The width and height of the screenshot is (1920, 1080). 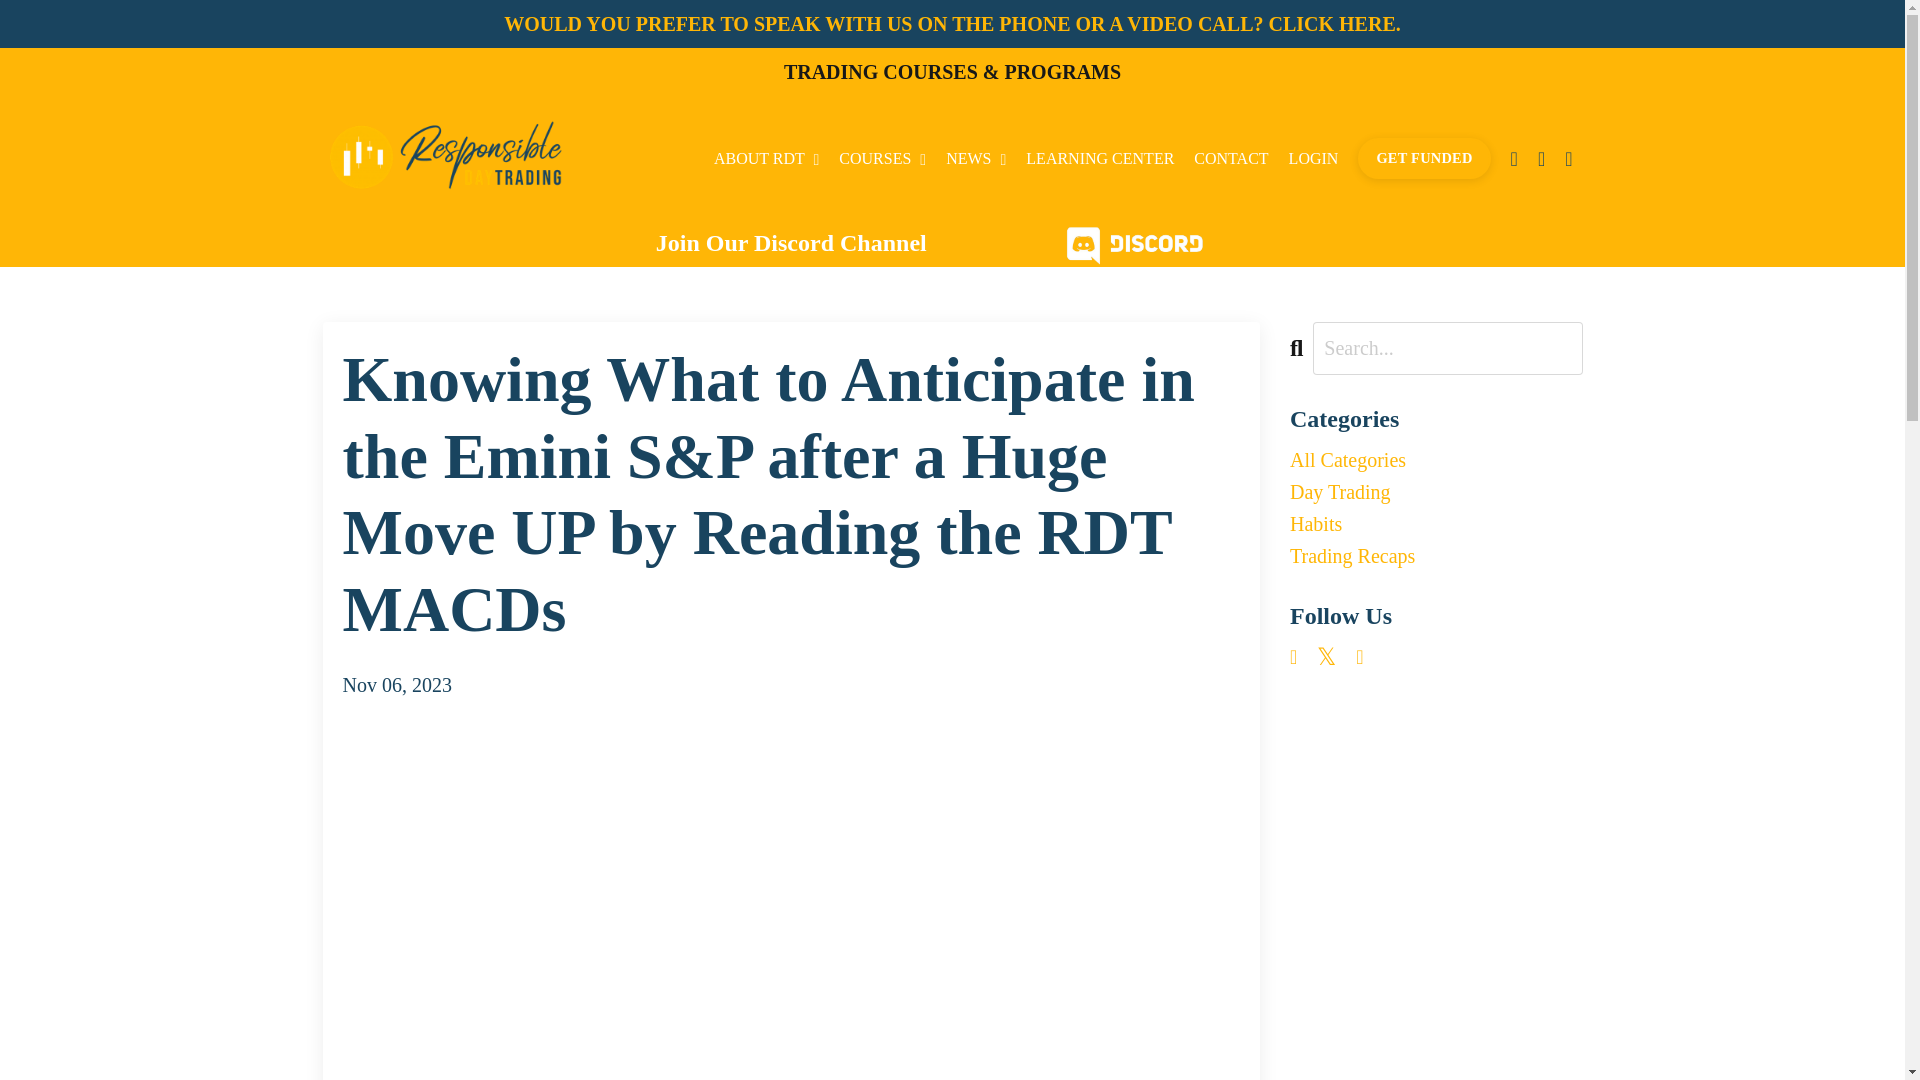 What do you see at coordinates (1436, 492) in the screenshot?
I see `Day Trading` at bounding box center [1436, 492].